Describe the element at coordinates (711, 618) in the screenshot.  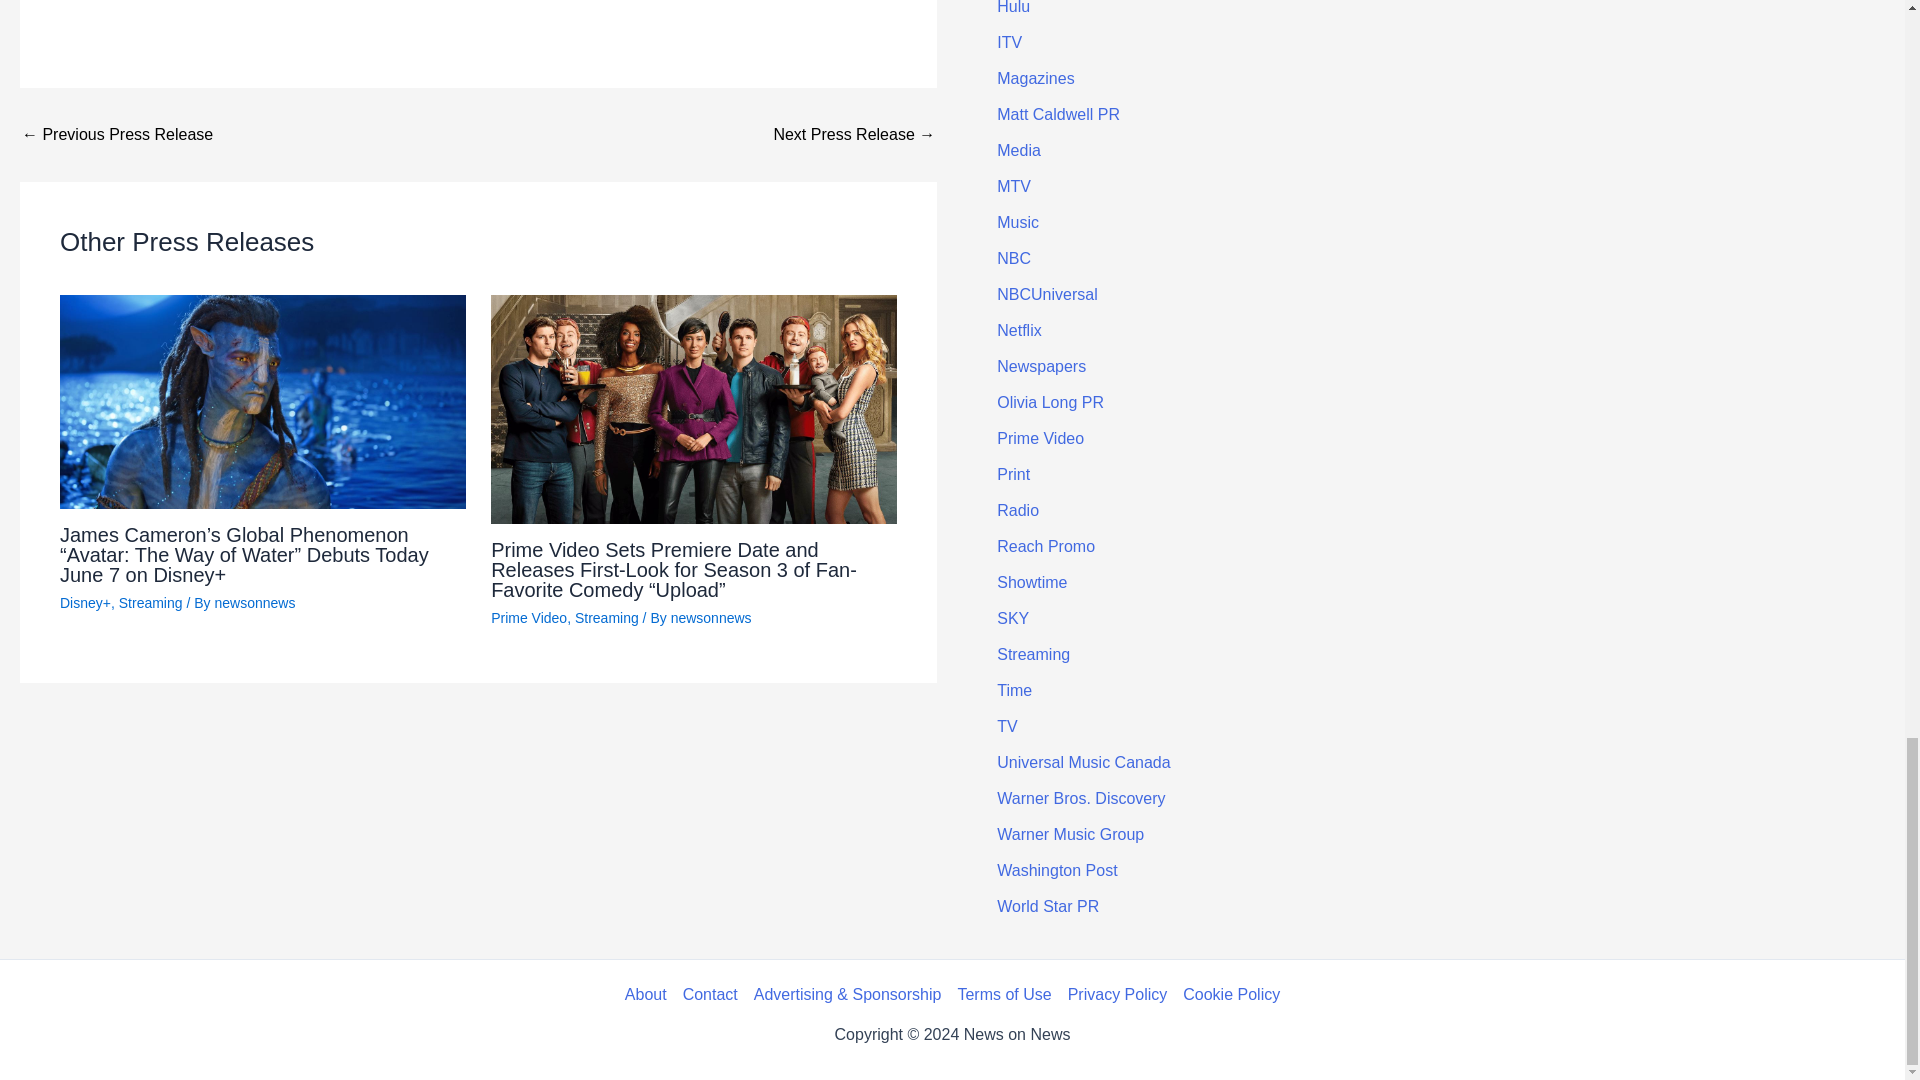
I see `View all posts by newsonnews` at that location.